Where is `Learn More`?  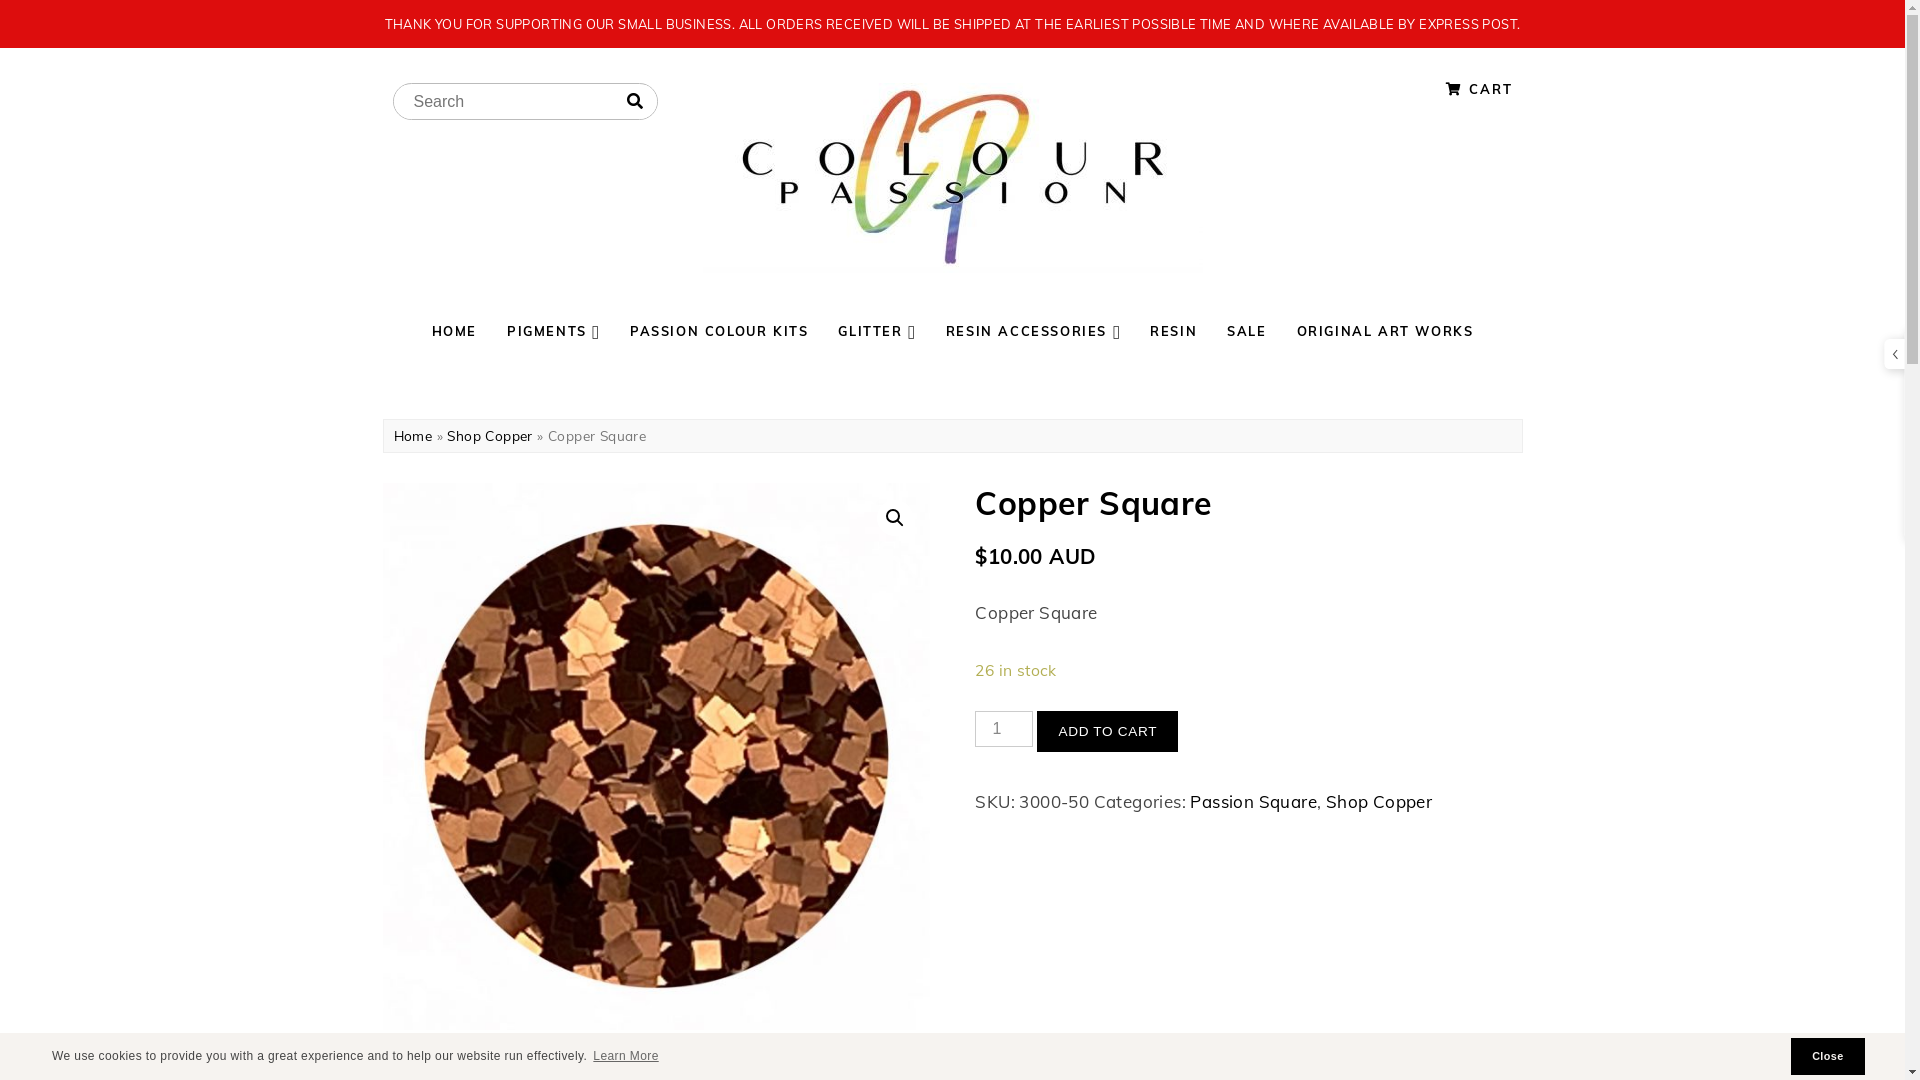
Learn More is located at coordinates (626, 1056).